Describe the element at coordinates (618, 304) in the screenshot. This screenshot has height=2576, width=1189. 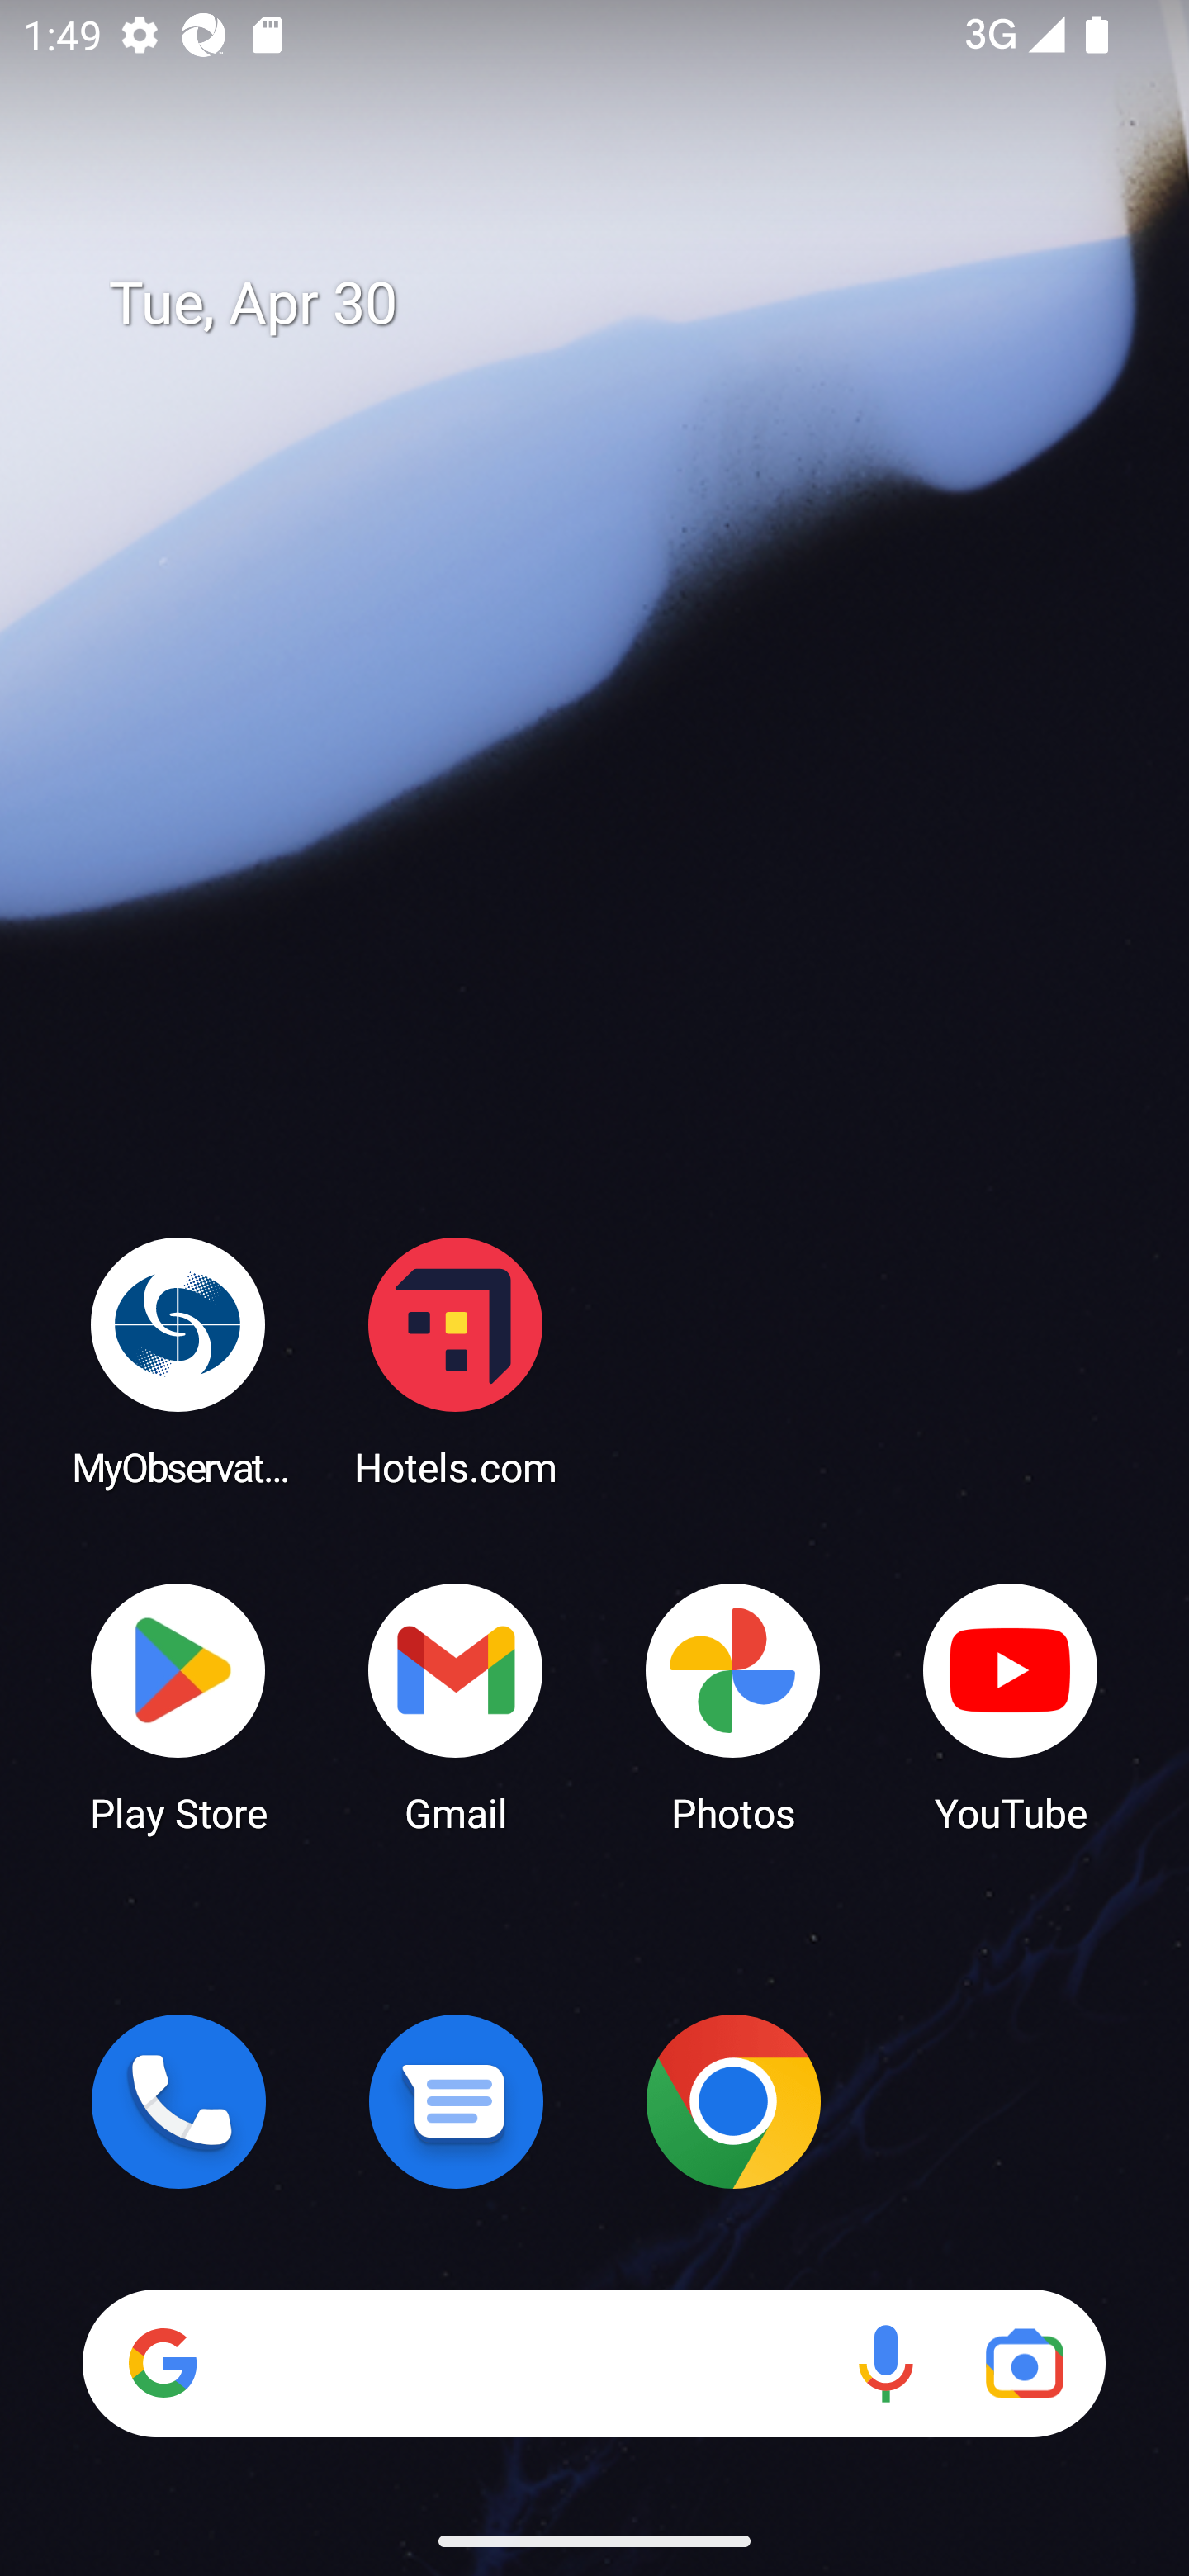
I see `Tue, Apr 30` at that location.